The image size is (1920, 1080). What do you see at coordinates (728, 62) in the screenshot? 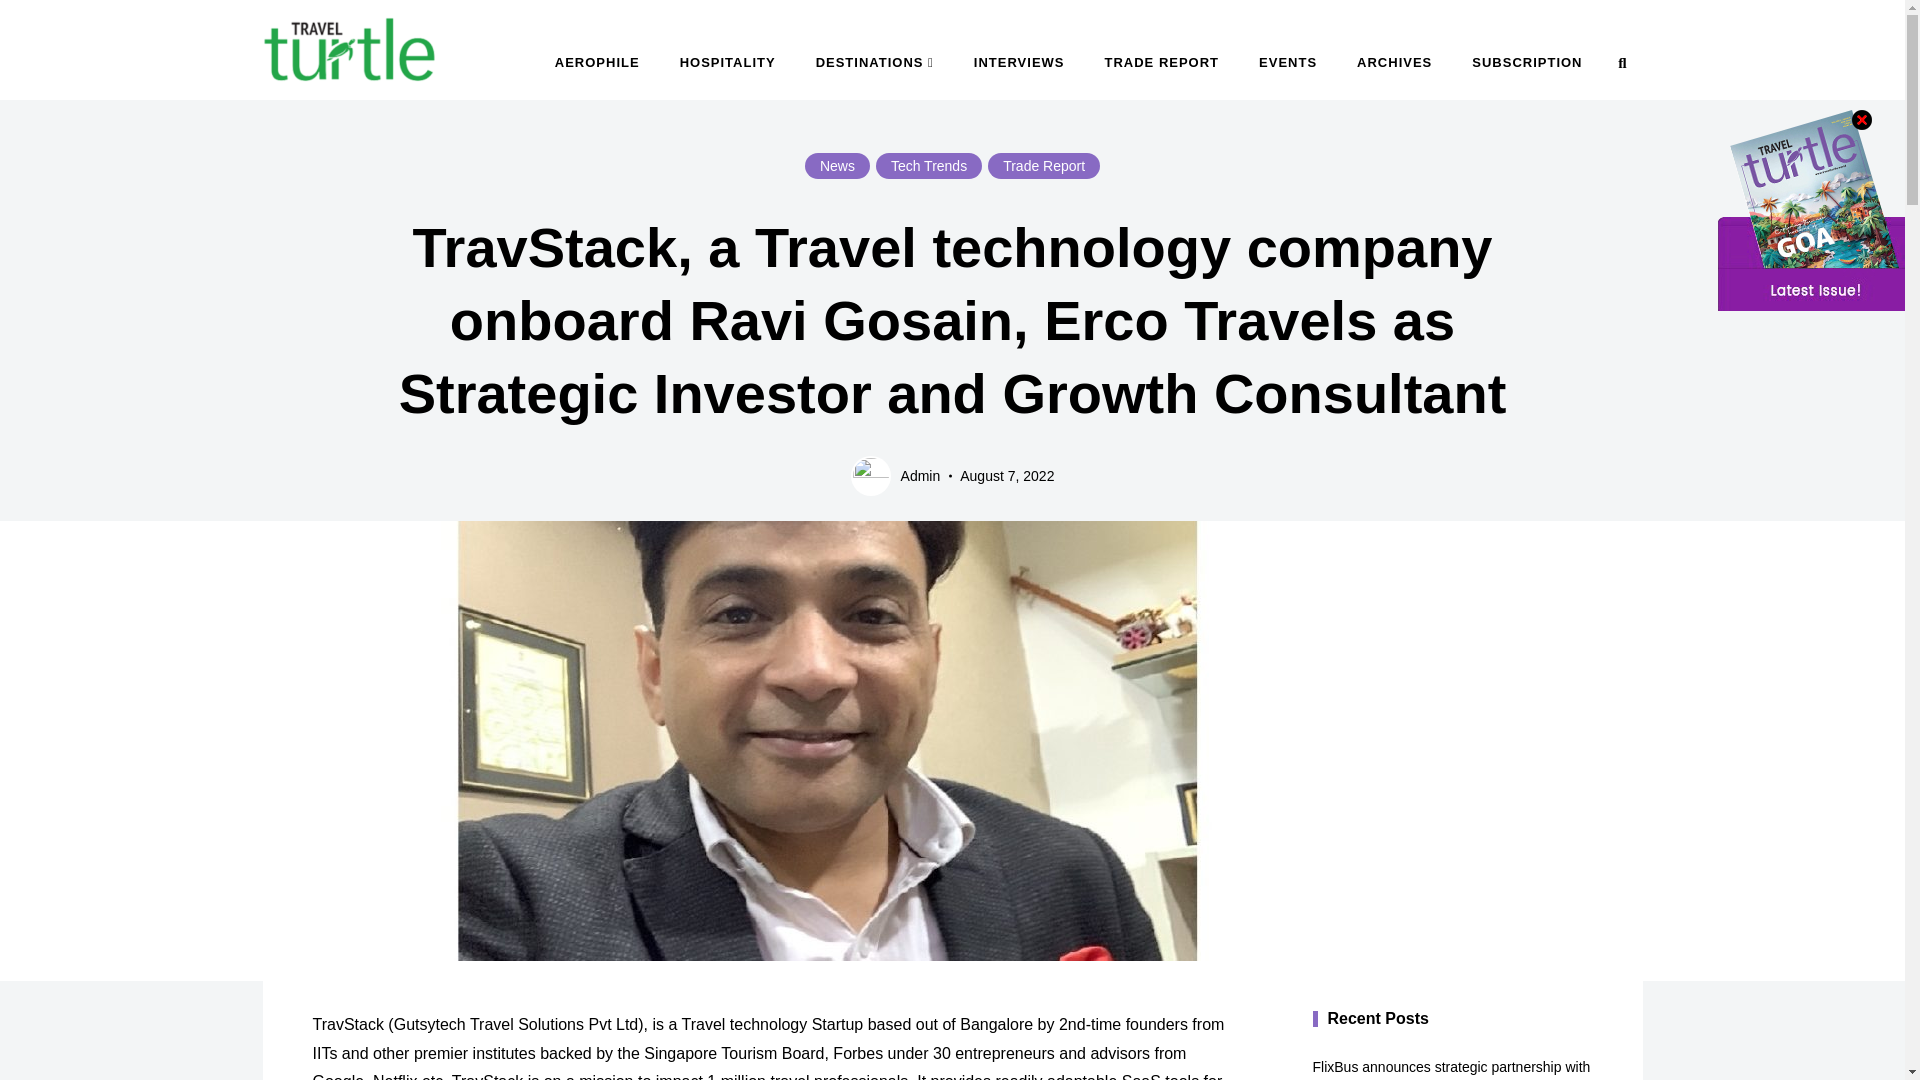
I see `HOSPITALITY` at bounding box center [728, 62].